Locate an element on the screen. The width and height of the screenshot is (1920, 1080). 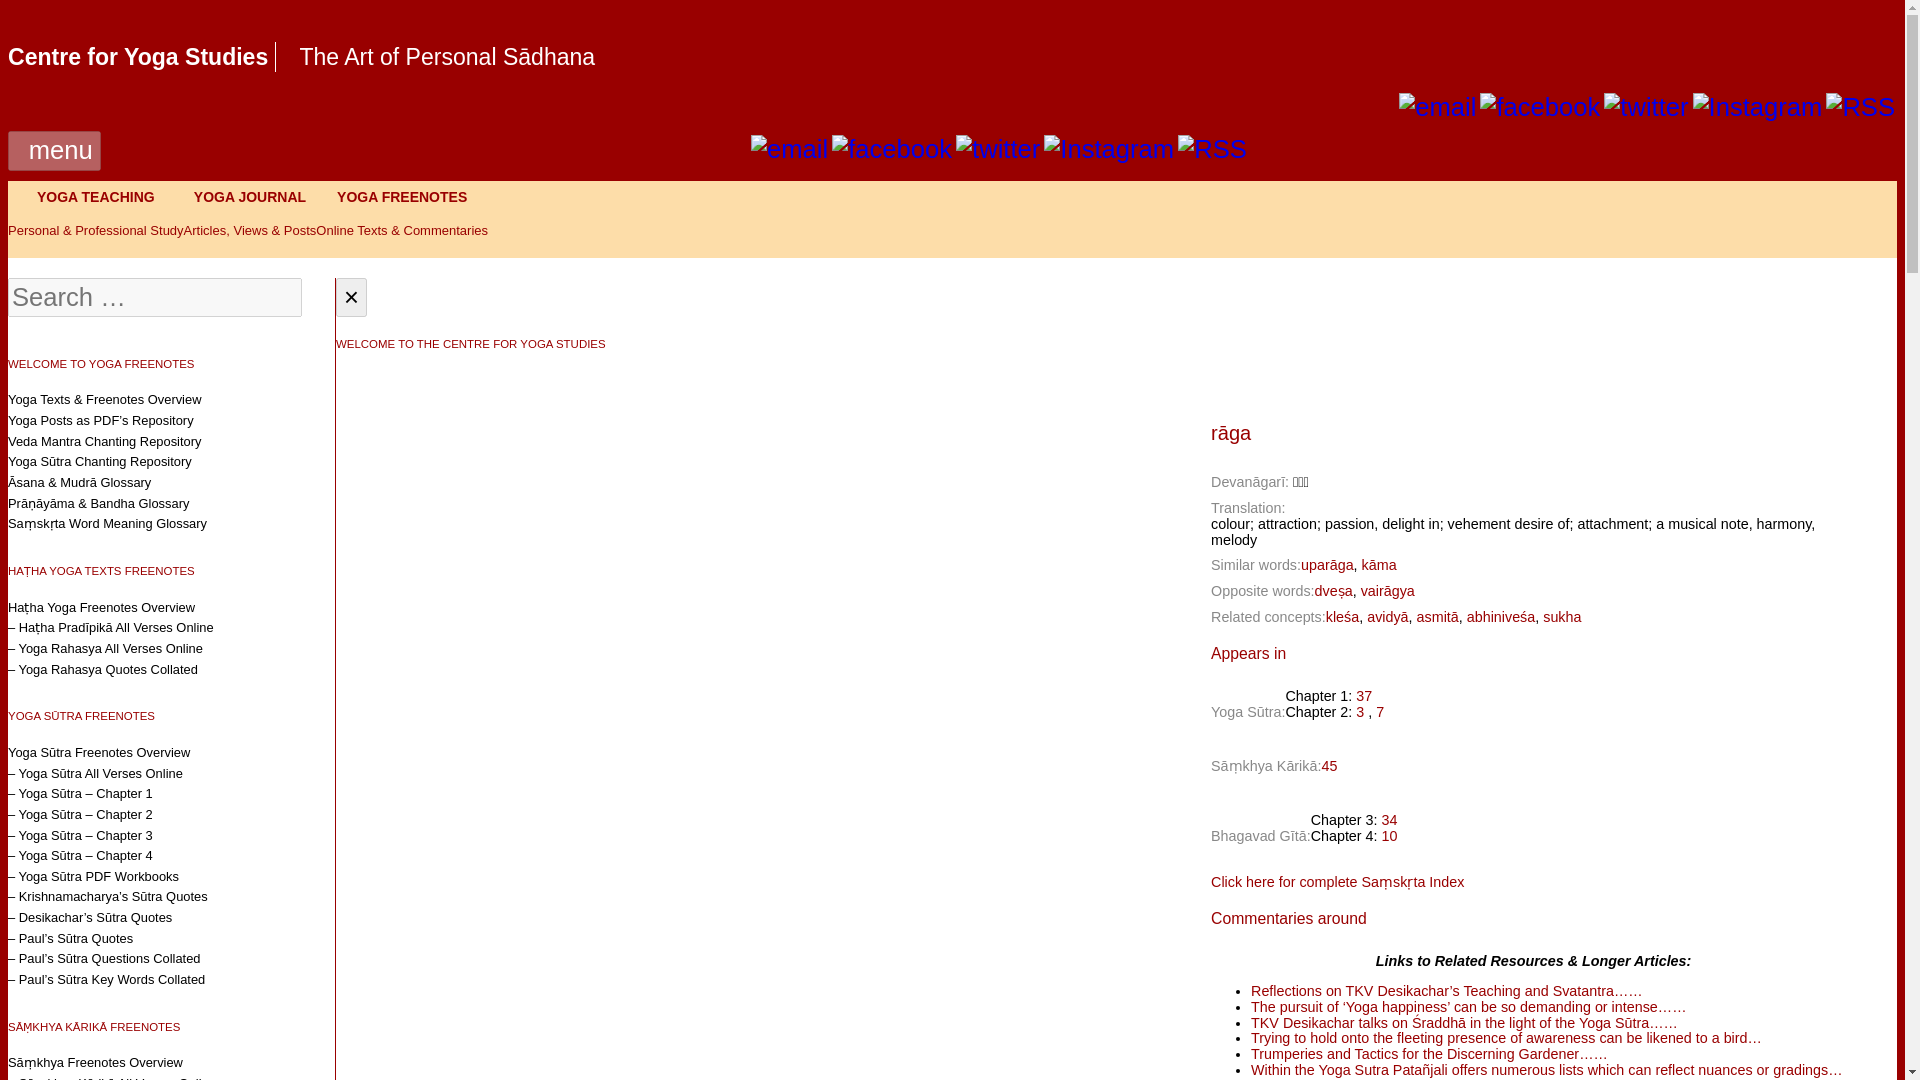
twitter is located at coordinates (1645, 106).